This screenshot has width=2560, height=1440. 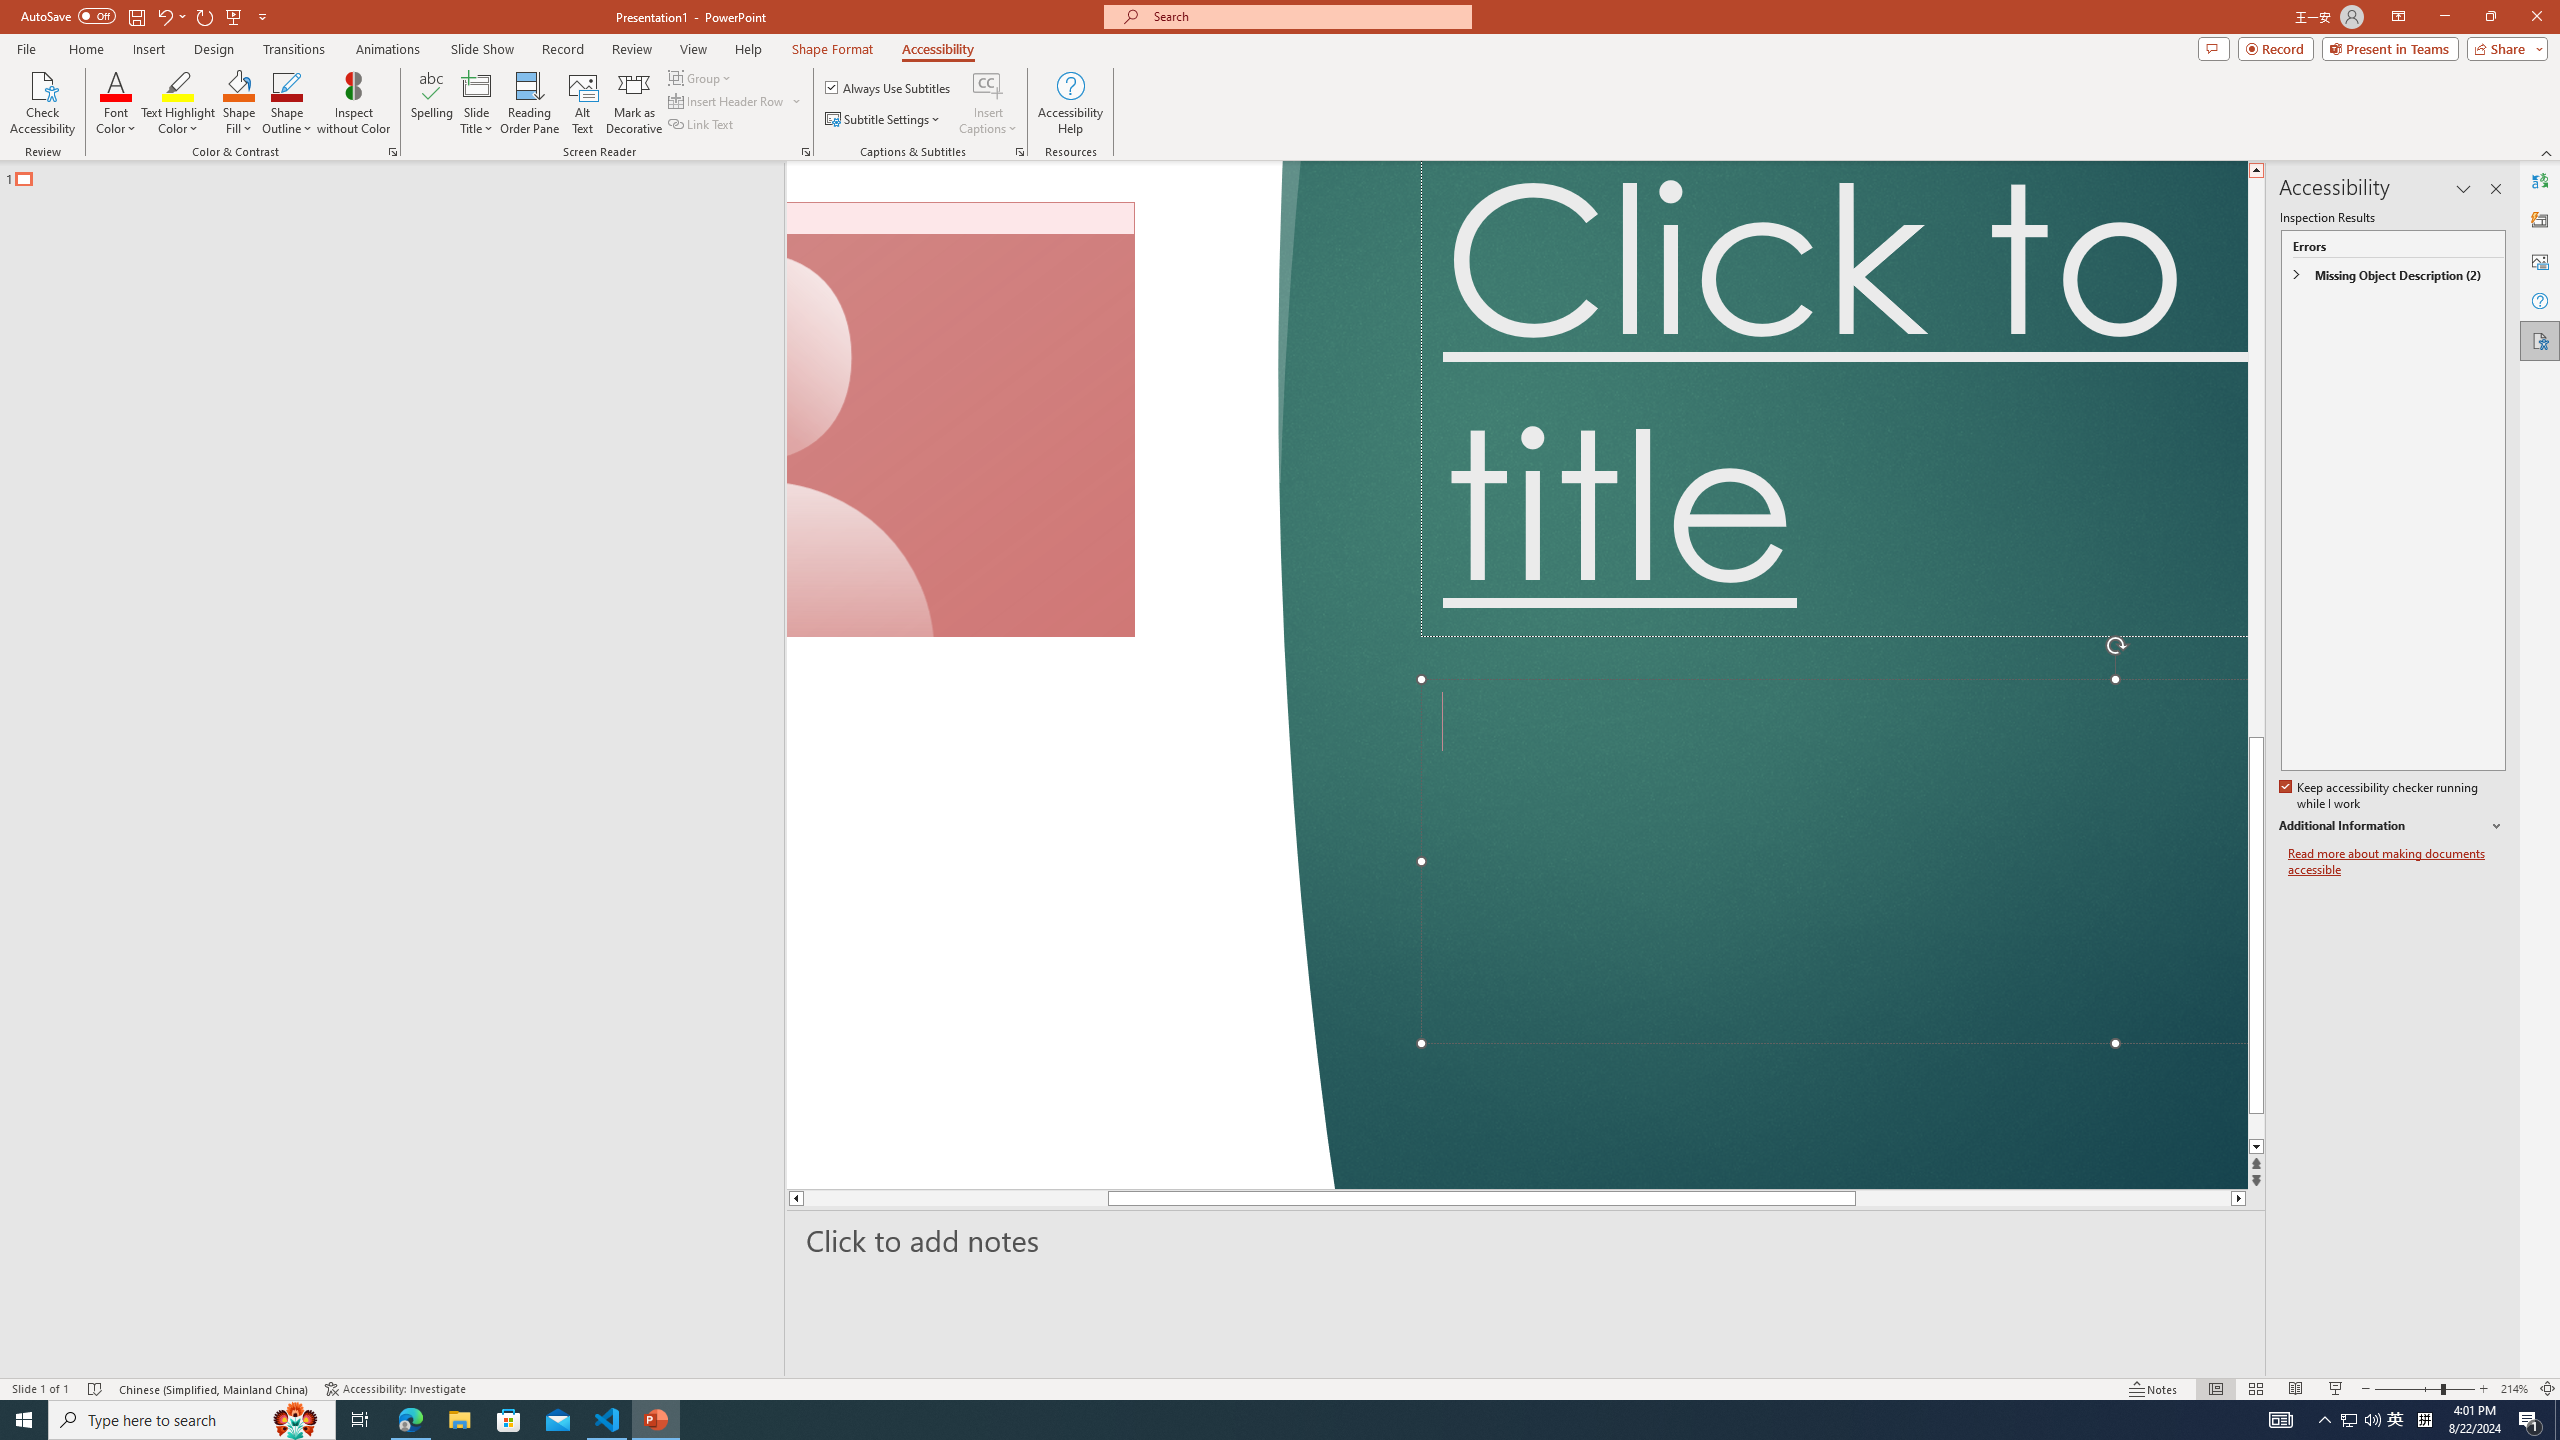 I want to click on Camera 7, No camera detected., so click(x=960, y=420).